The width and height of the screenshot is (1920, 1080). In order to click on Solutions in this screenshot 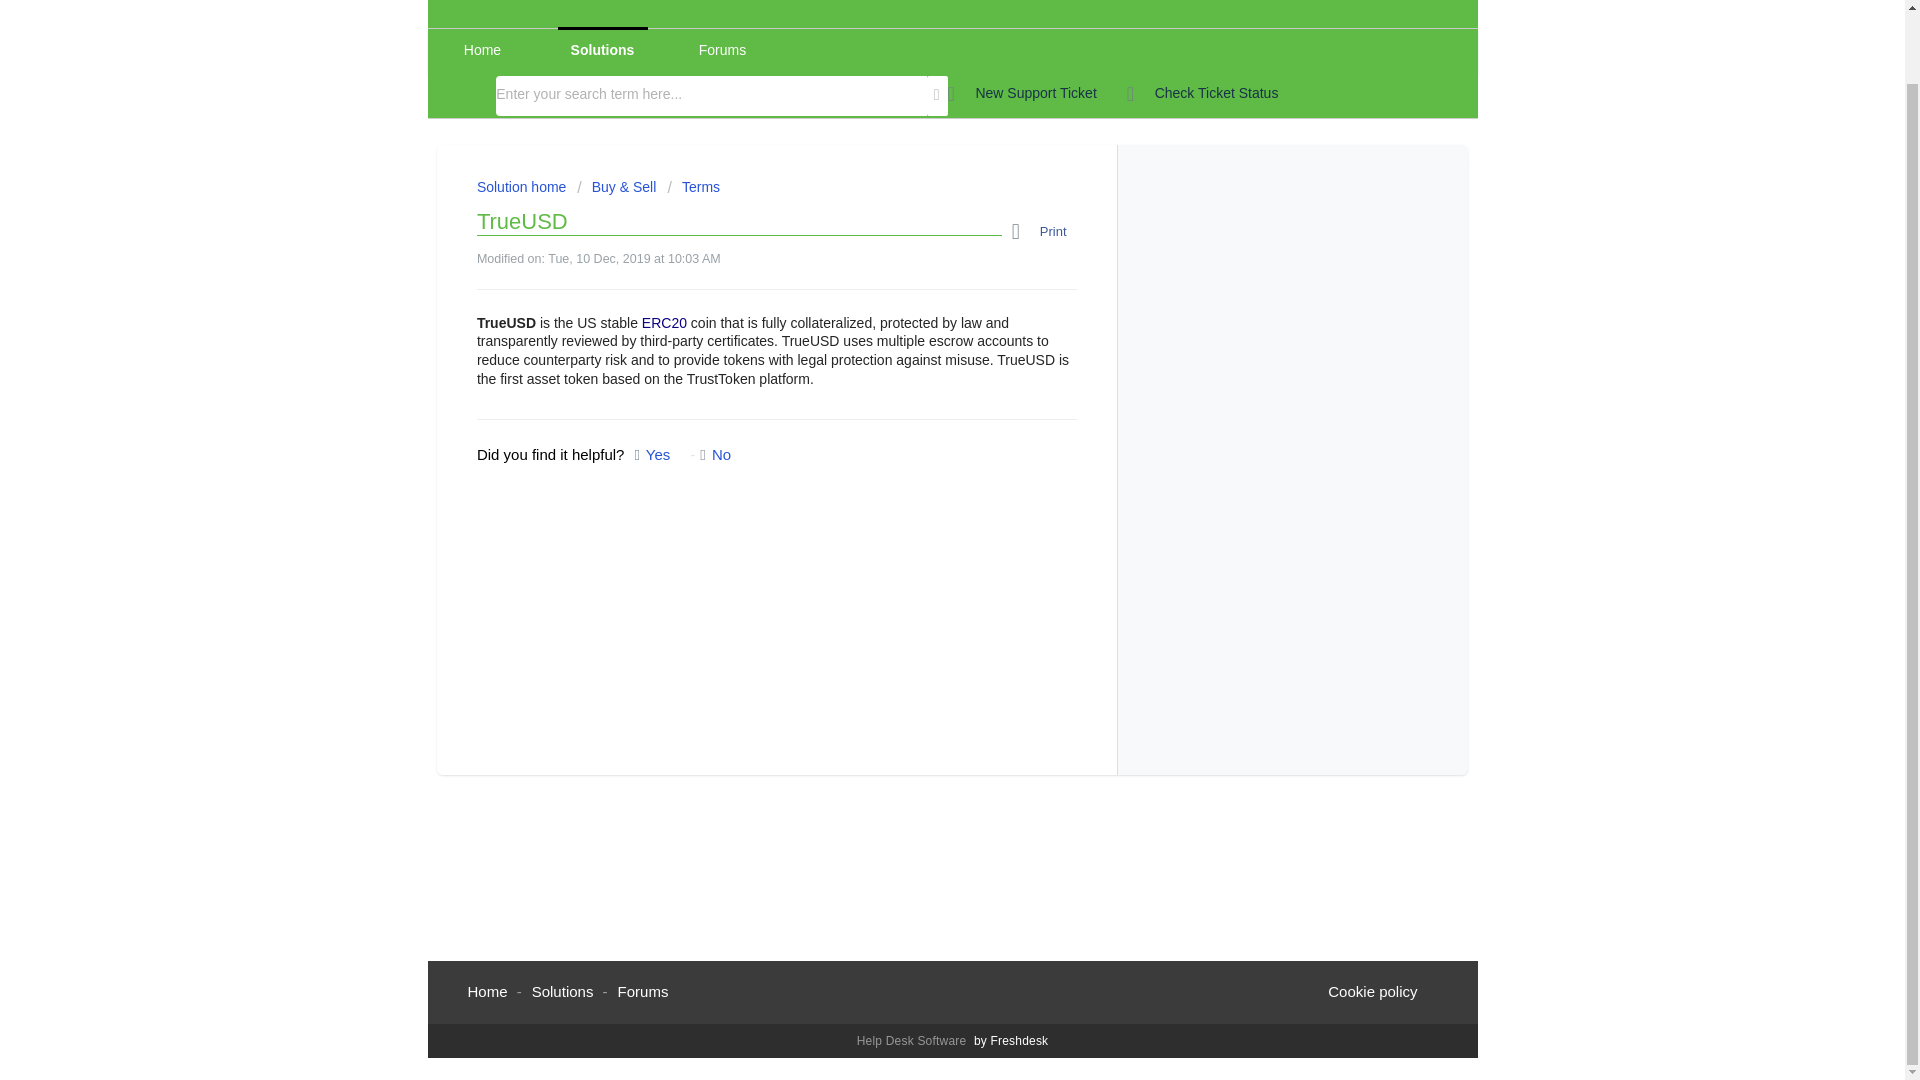, I will do `click(603, 50)`.